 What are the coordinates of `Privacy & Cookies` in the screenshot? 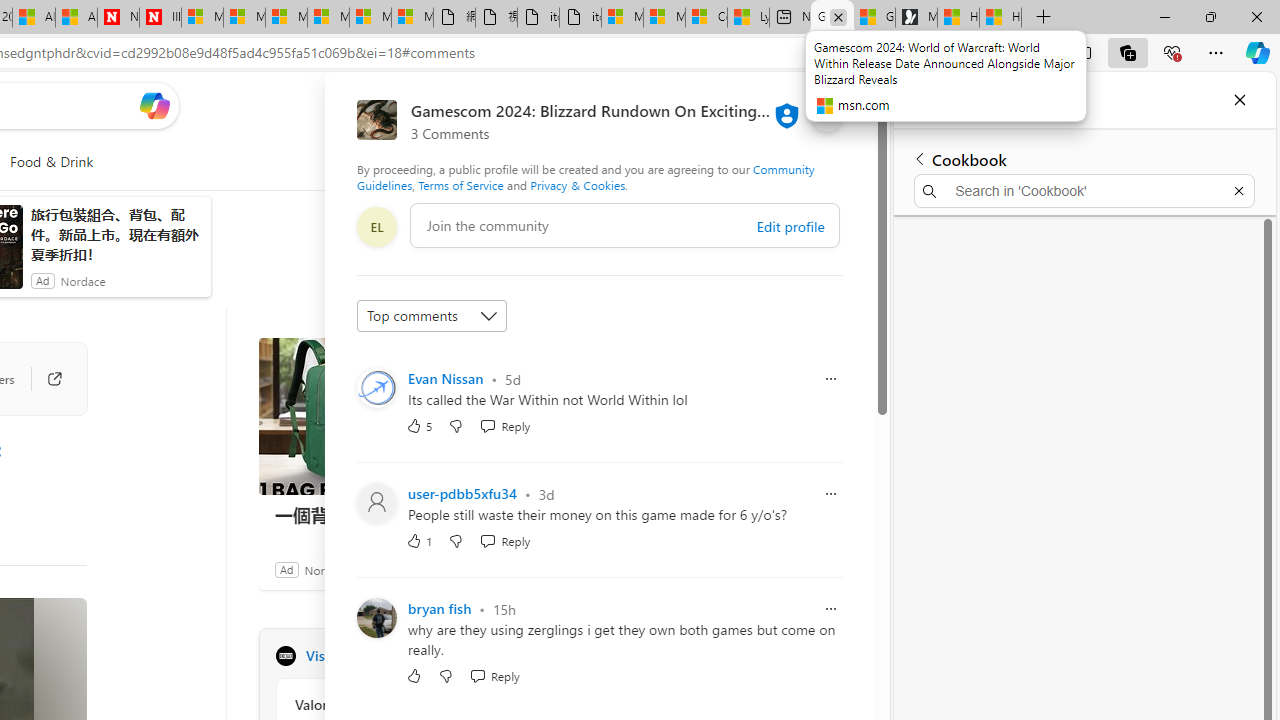 It's located at (577, 184).